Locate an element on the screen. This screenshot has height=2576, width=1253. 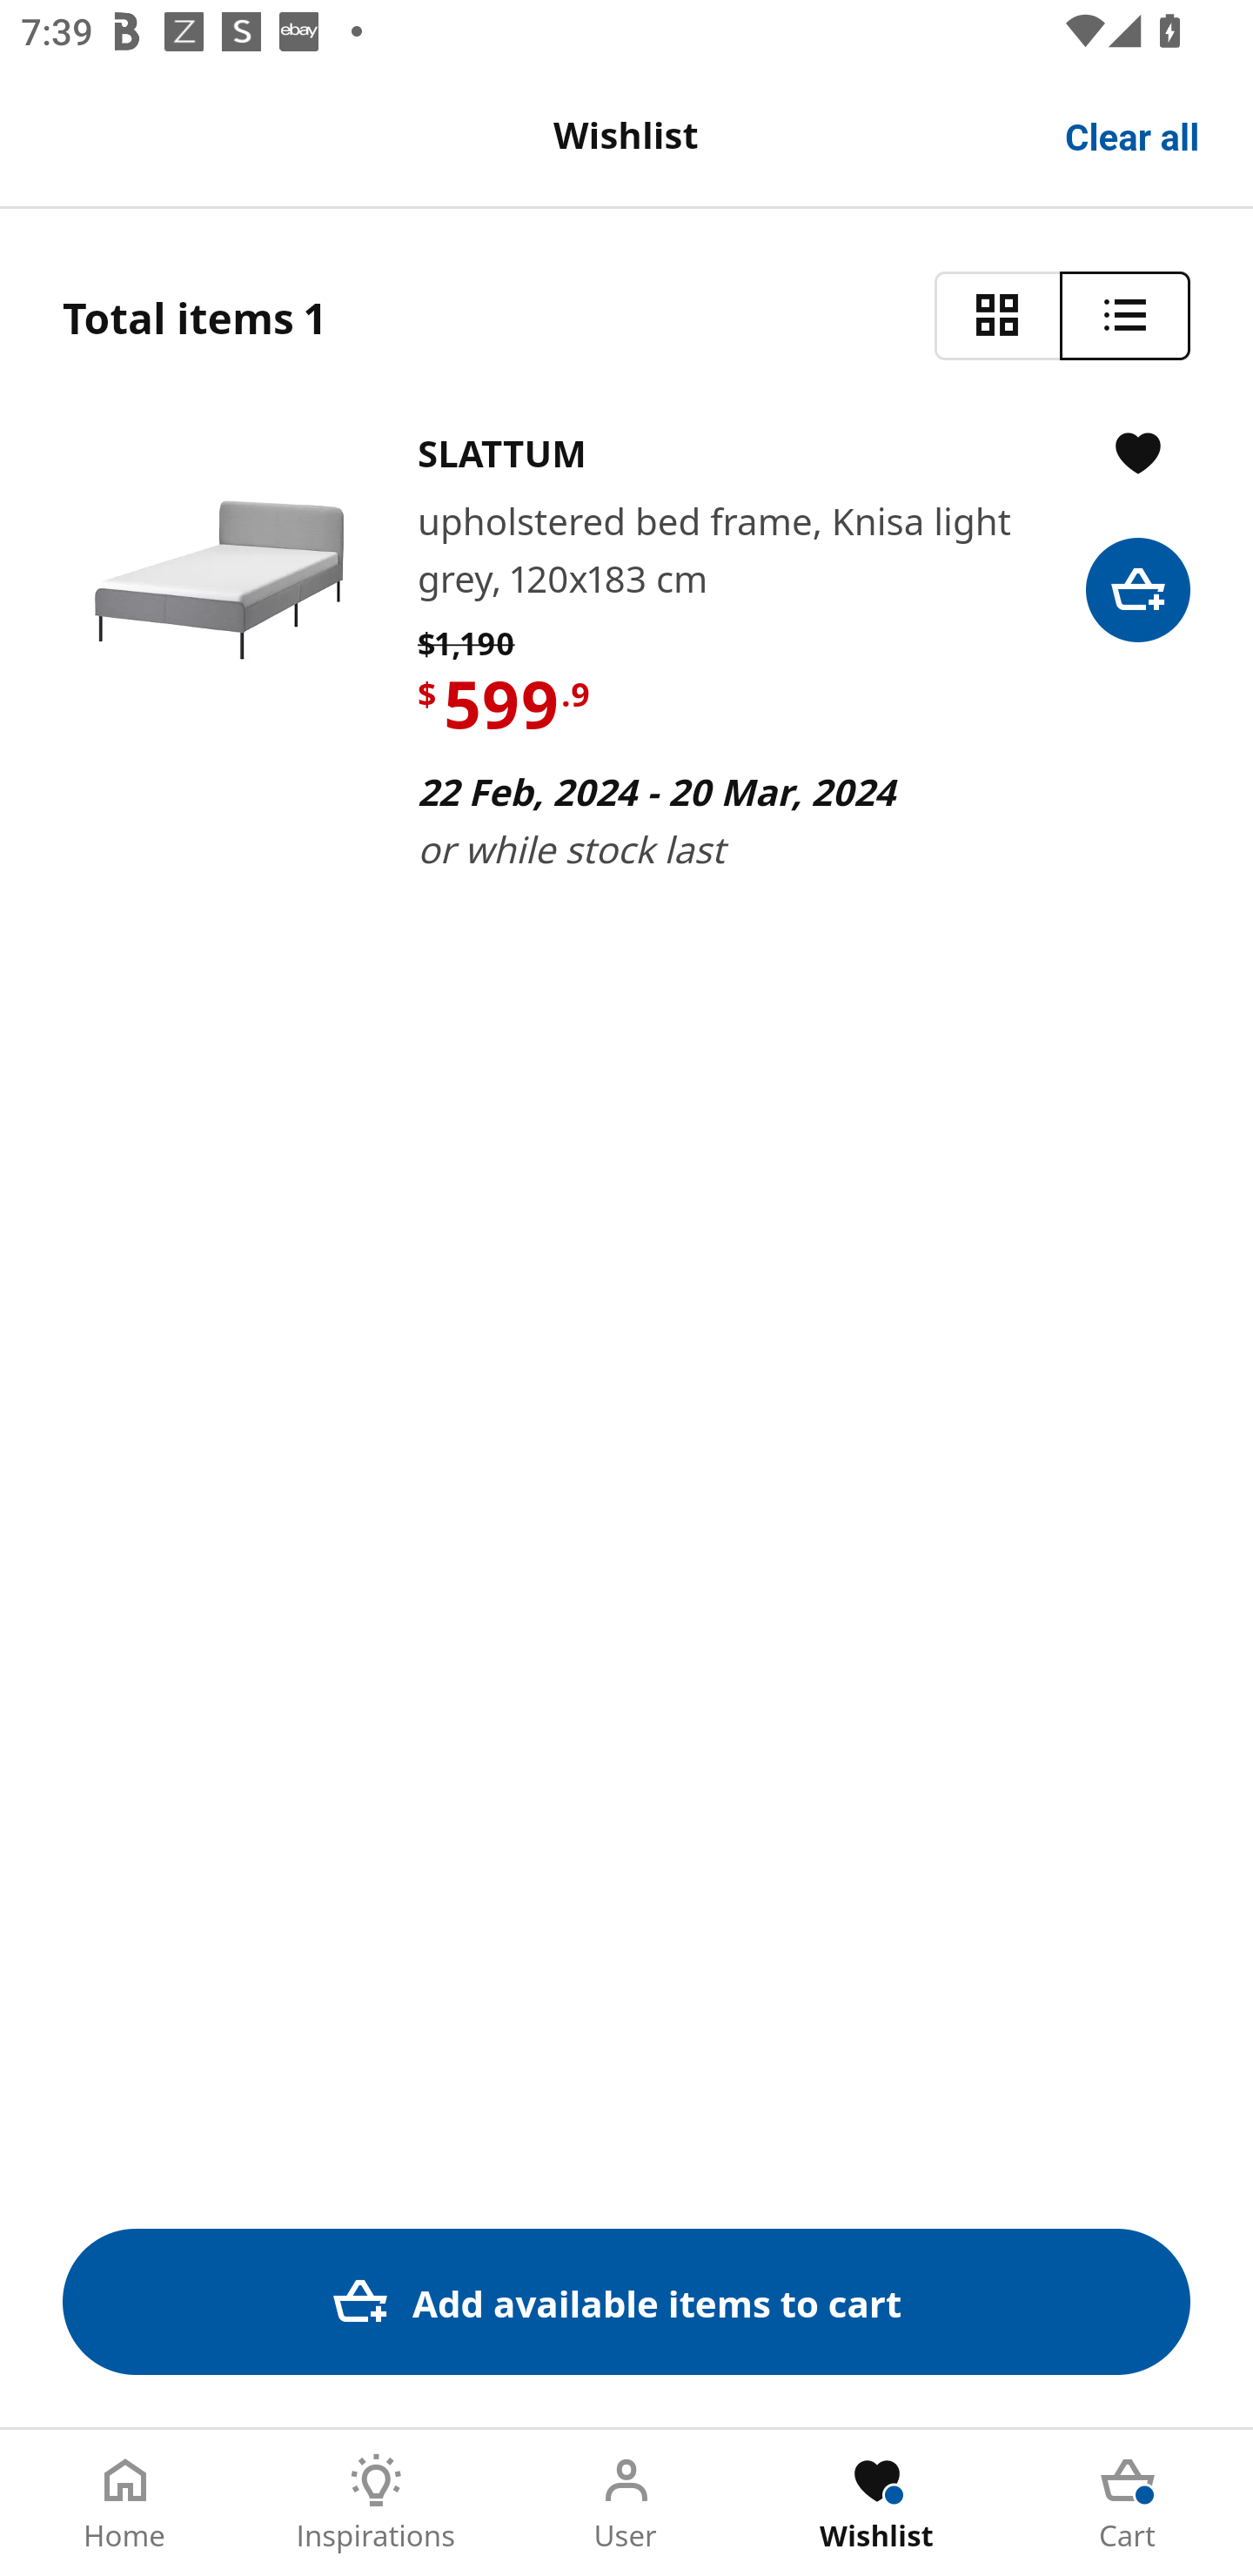
Inspirations
Tab 2 of 5 is located at coordinates (376, 2503).